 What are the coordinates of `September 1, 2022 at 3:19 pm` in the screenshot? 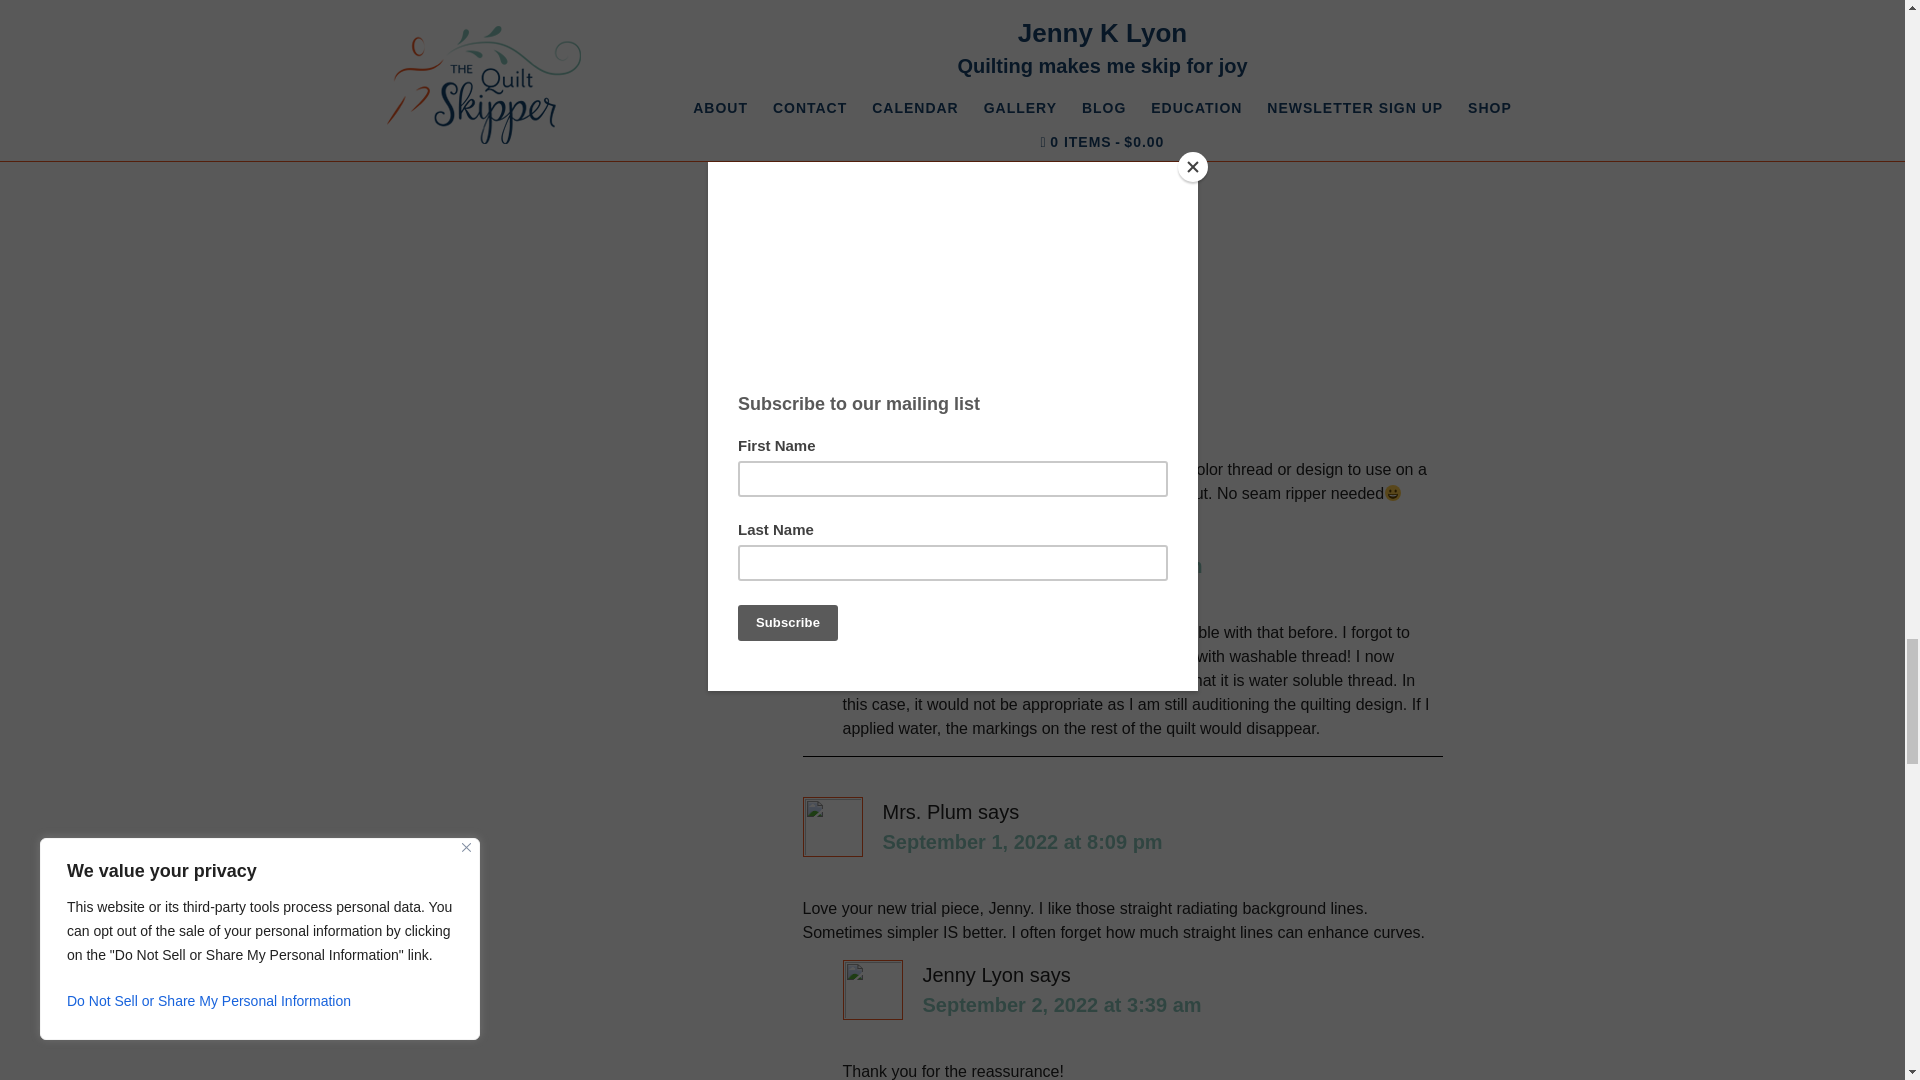 It's located at (1061, 566).